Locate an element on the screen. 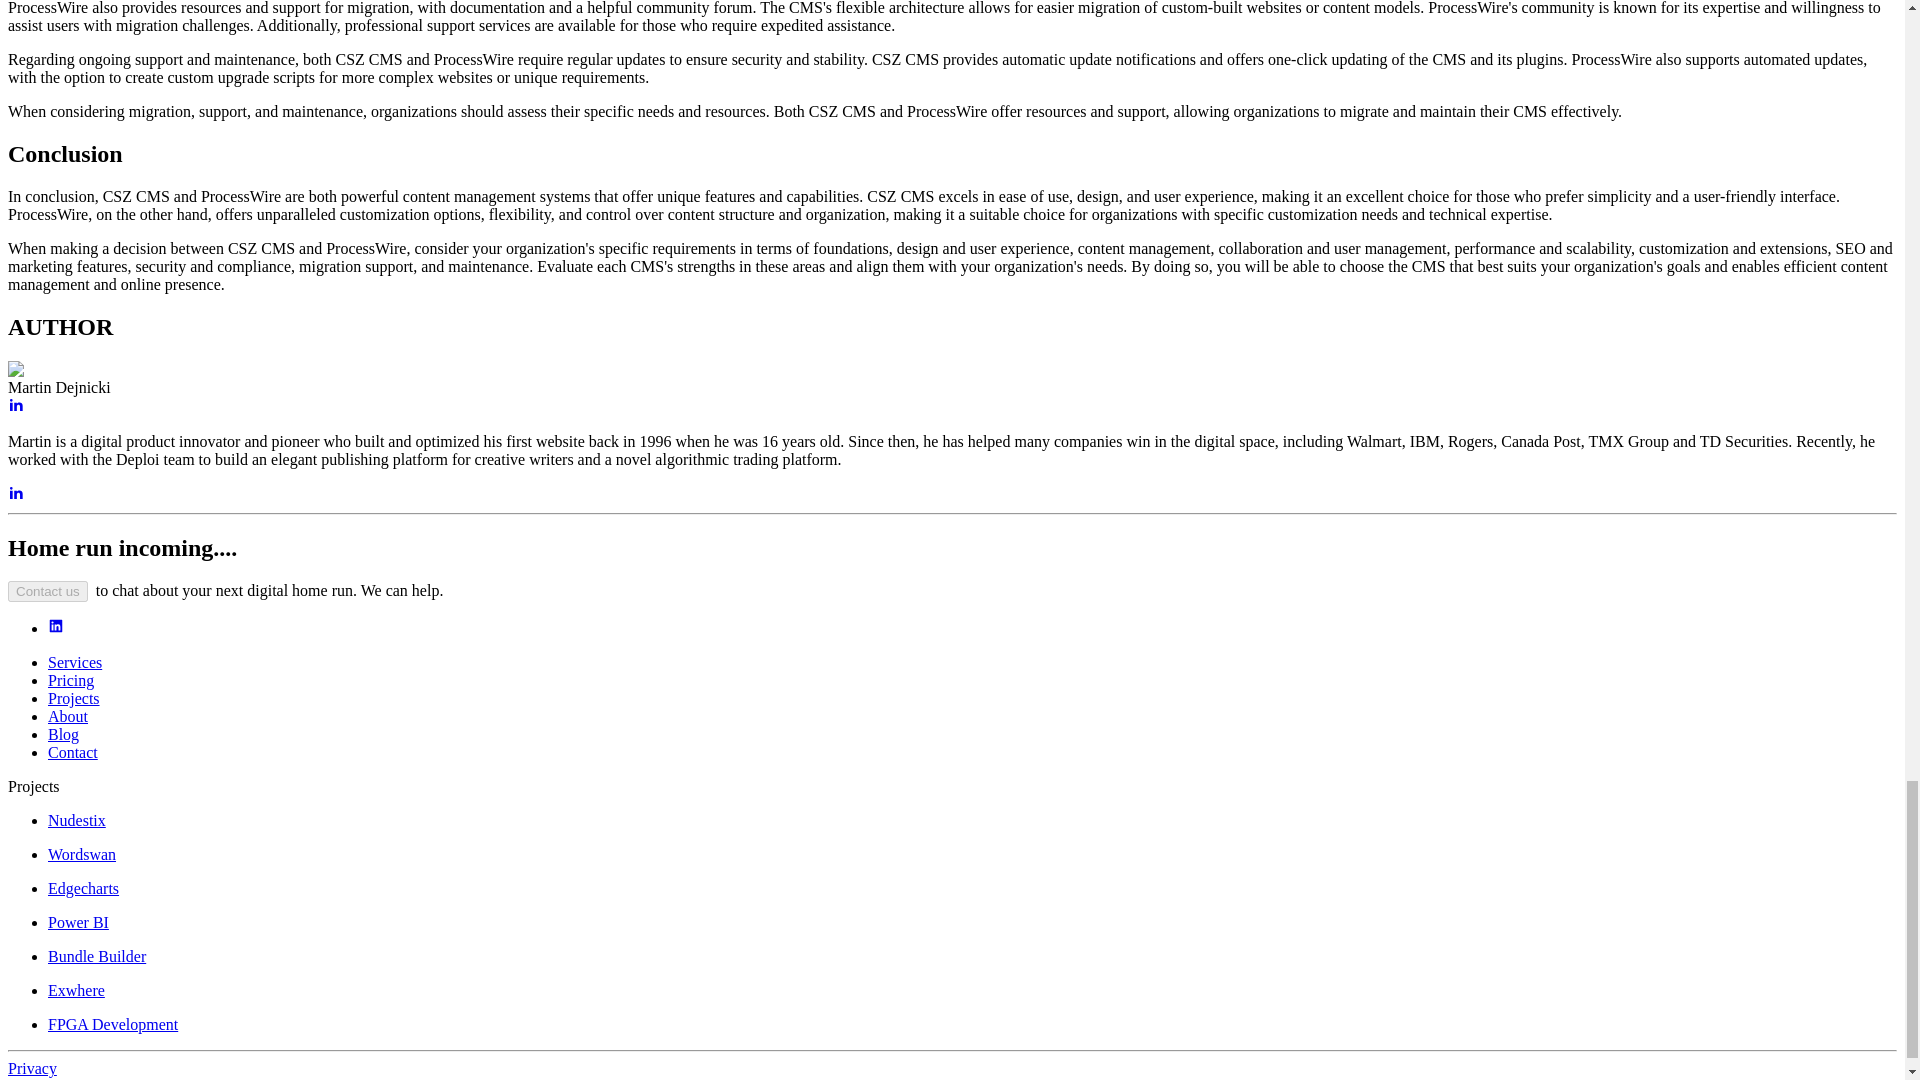 Image resolution: width=1920 pixels, height=1080 pixels. Blog is located at coordinates (63, 734).